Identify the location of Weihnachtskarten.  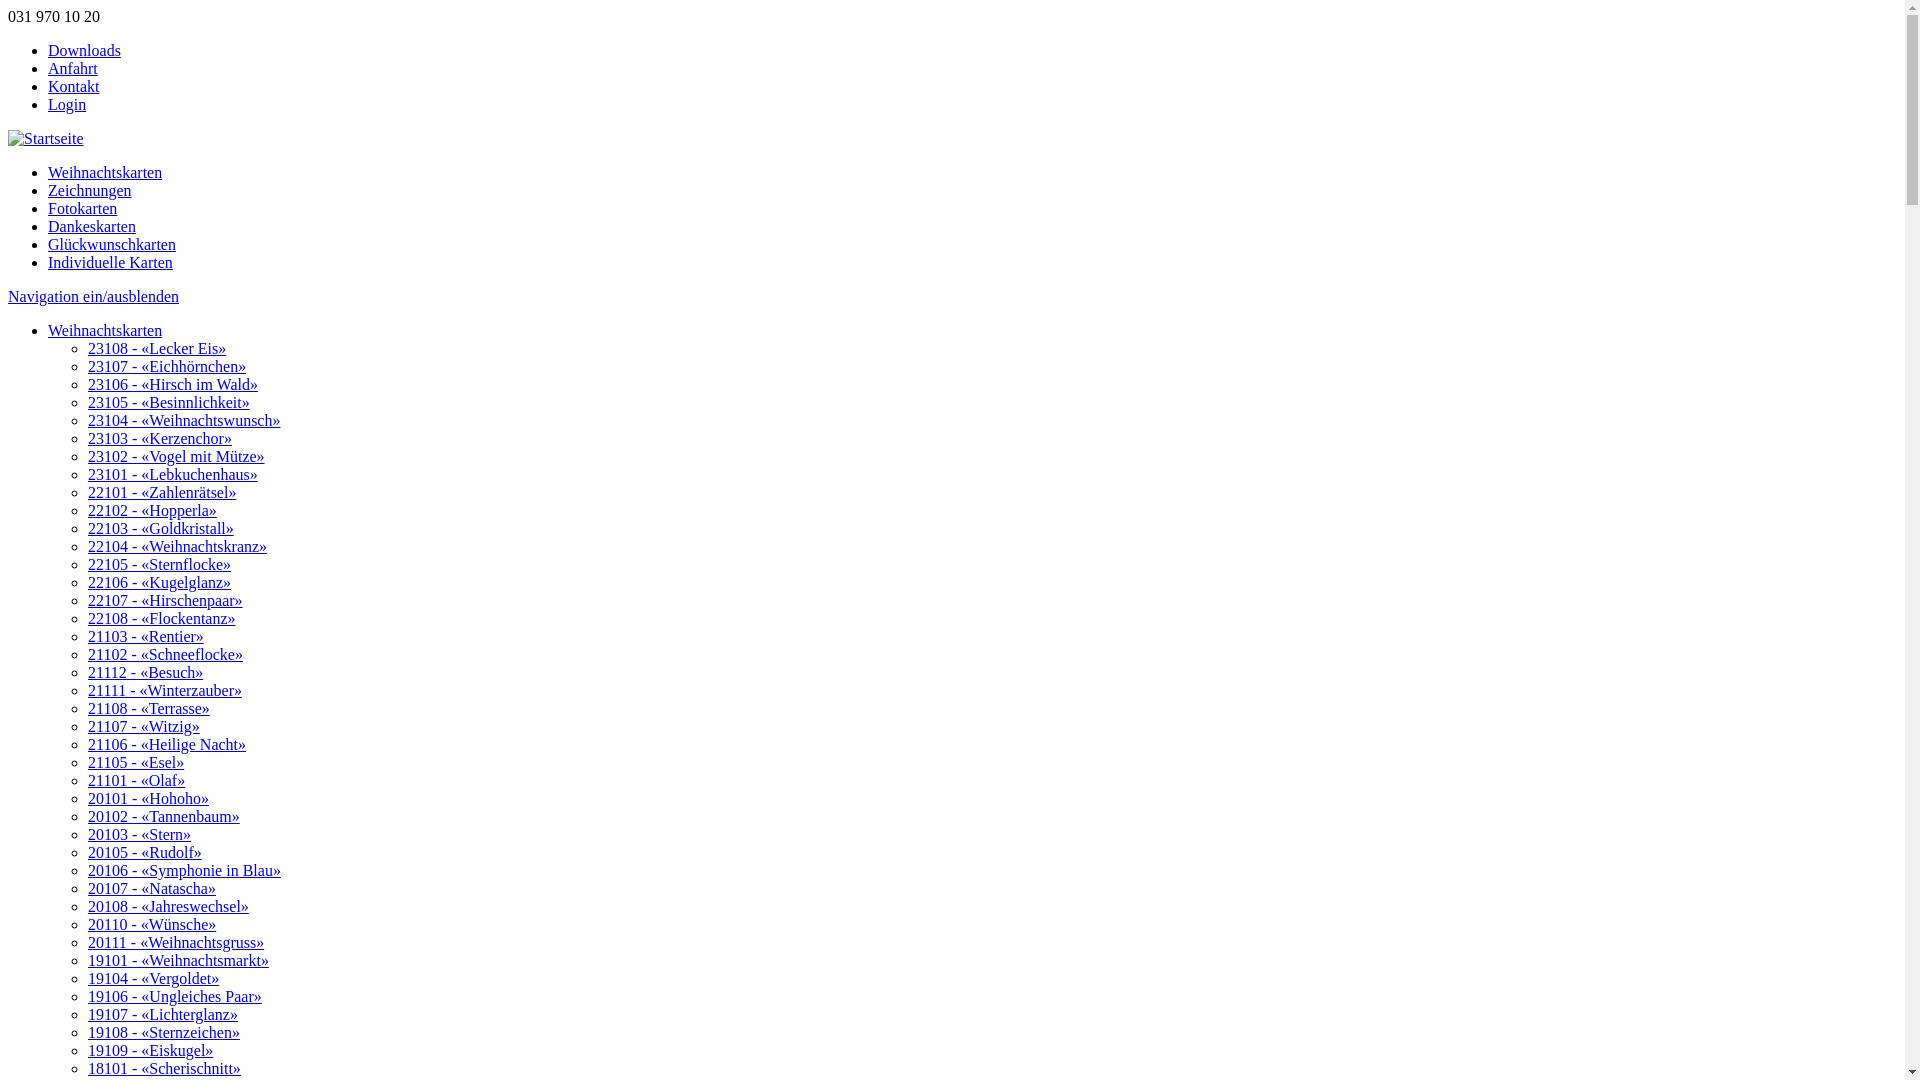
(105, 330).